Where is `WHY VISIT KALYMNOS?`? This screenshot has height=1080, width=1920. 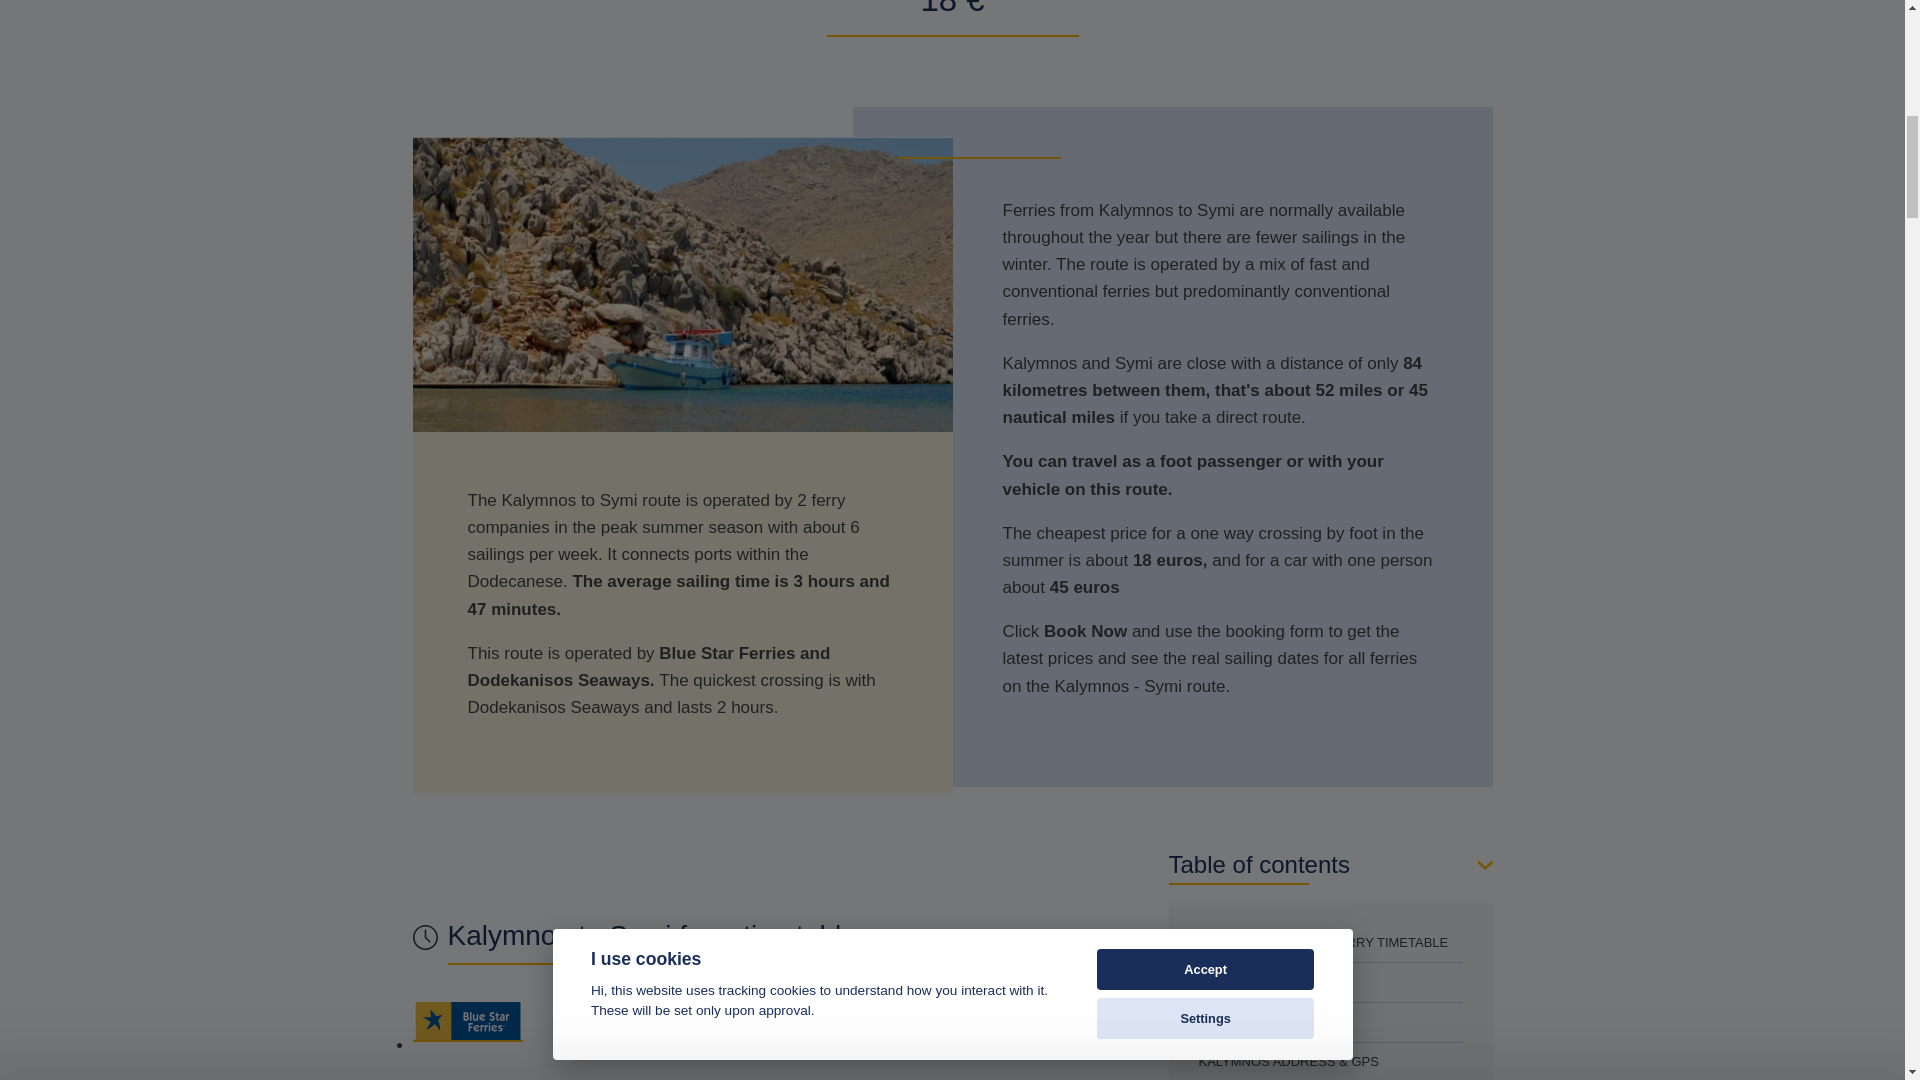
WHY VISIT KALYMNOS? is located at coordinates (1330, 982).